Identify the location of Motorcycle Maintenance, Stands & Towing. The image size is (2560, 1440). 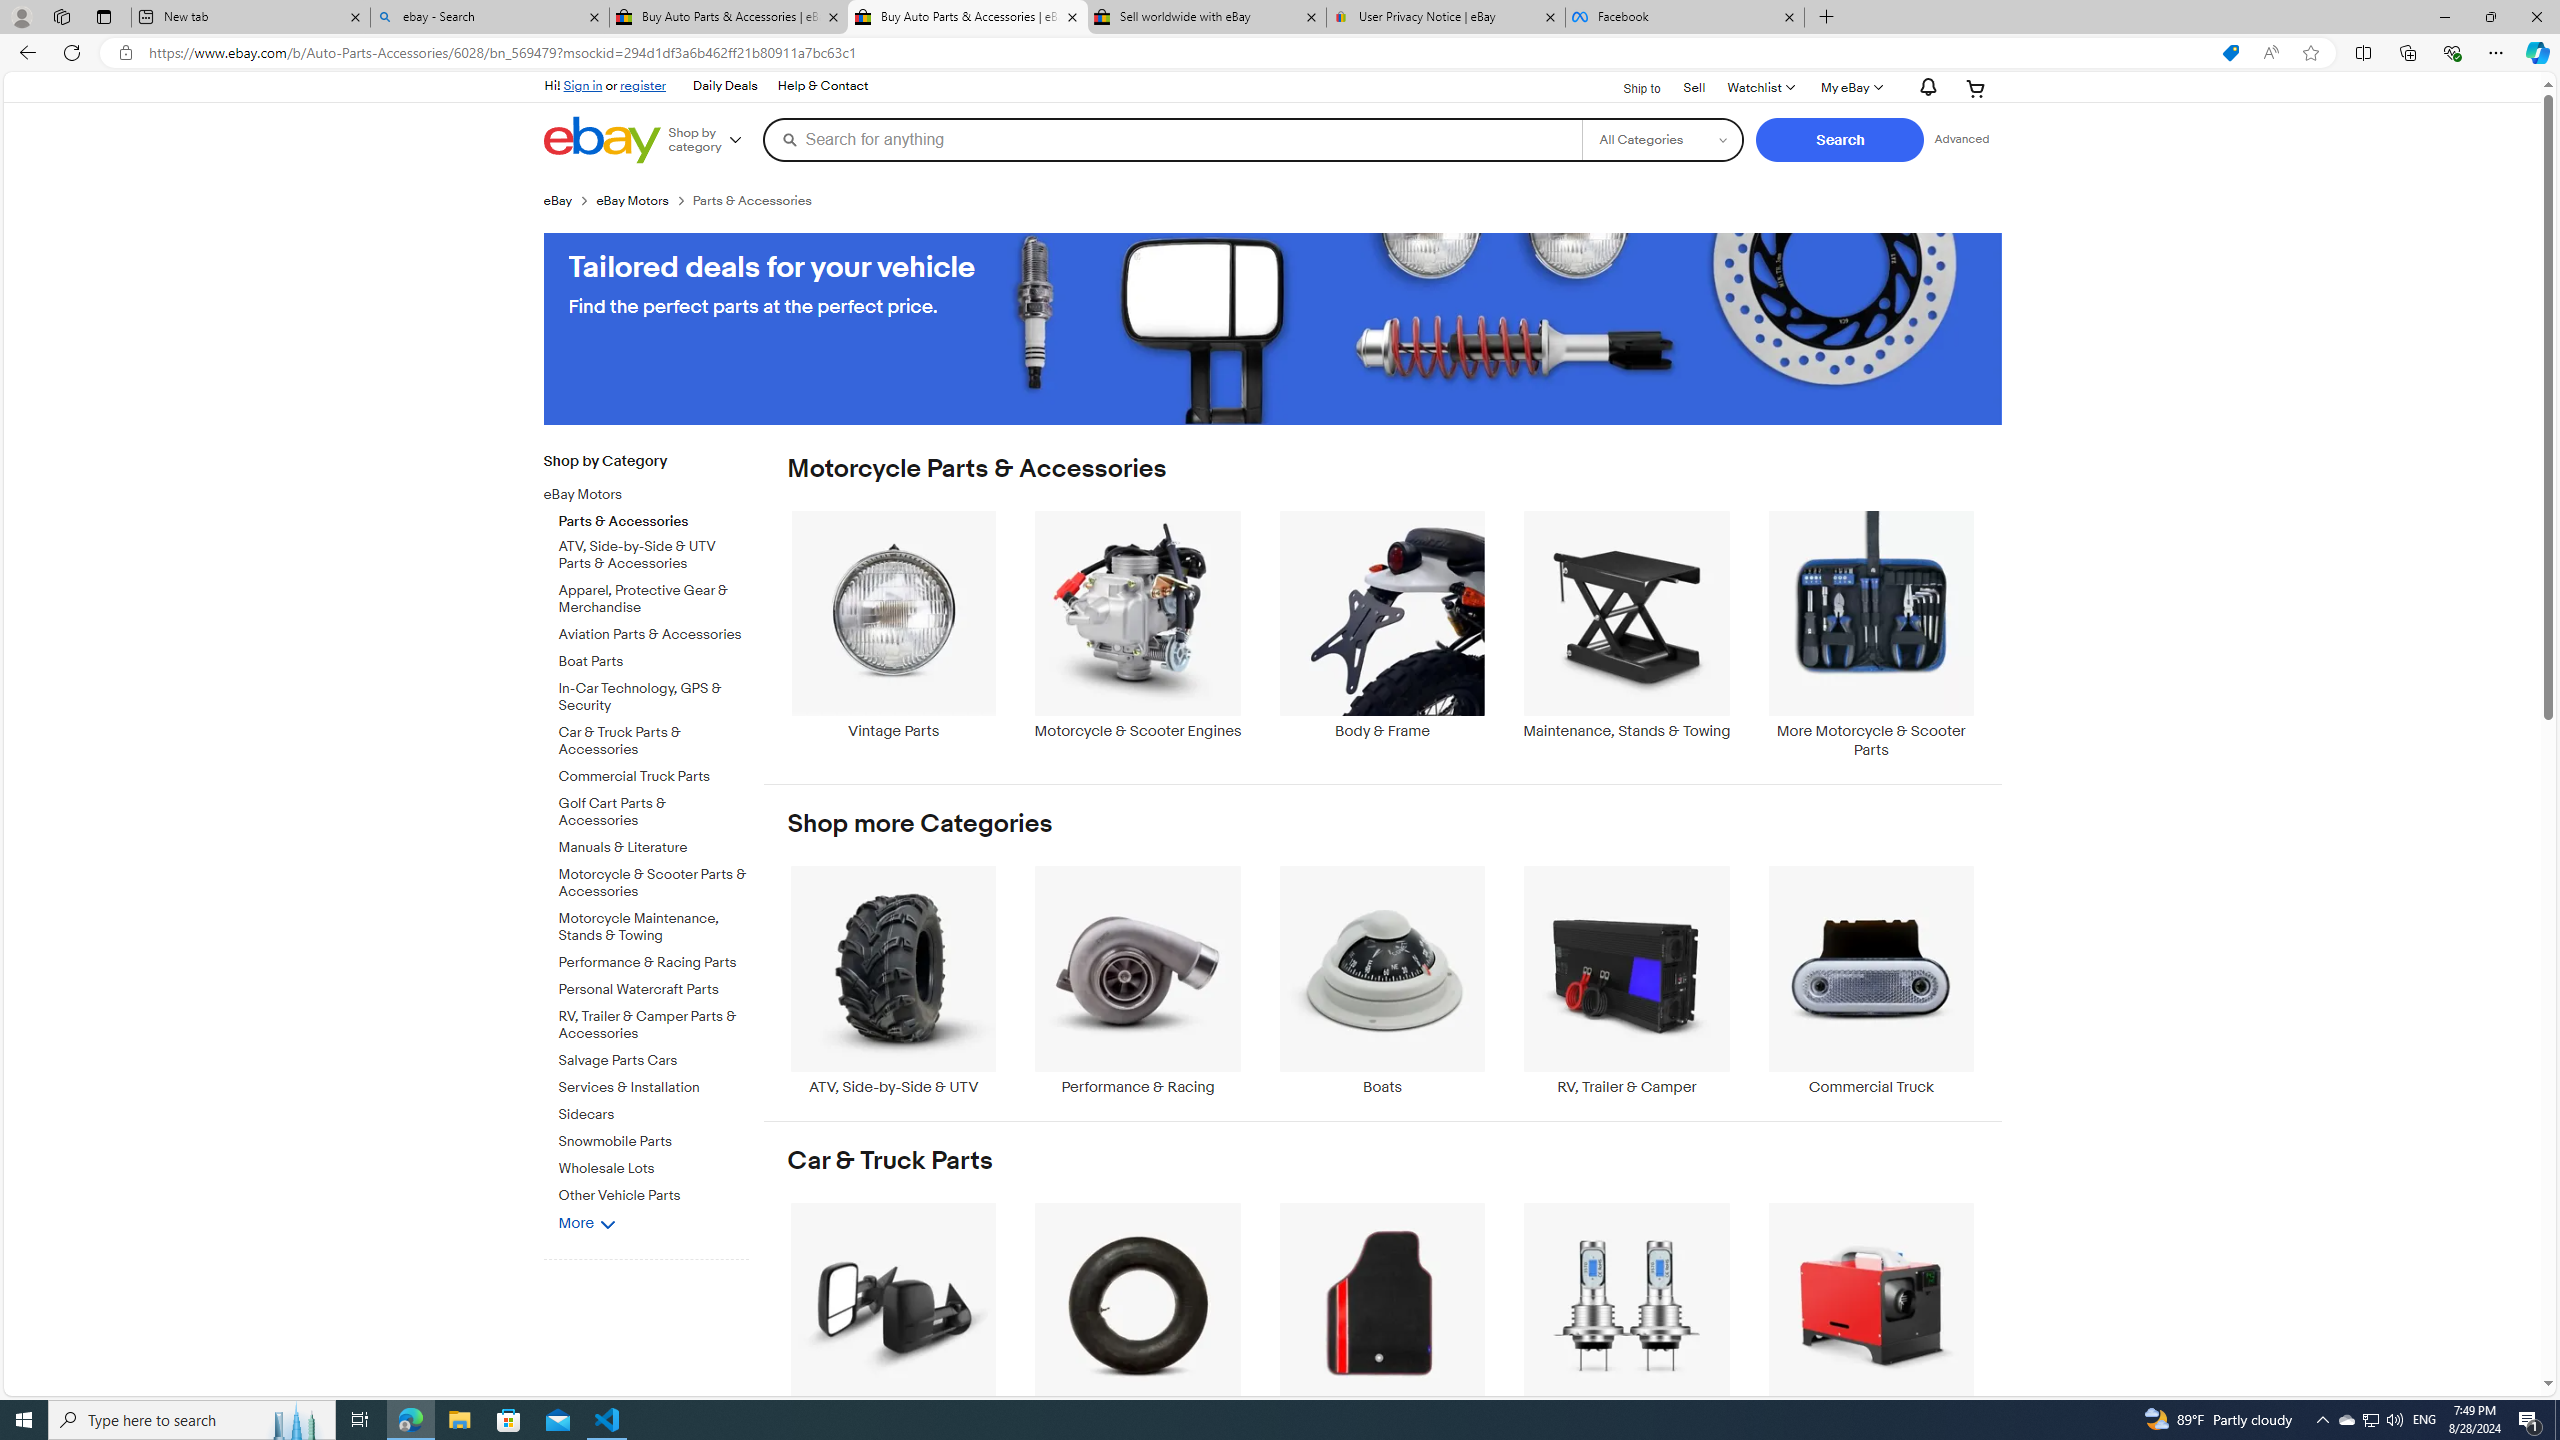
(654, 928).